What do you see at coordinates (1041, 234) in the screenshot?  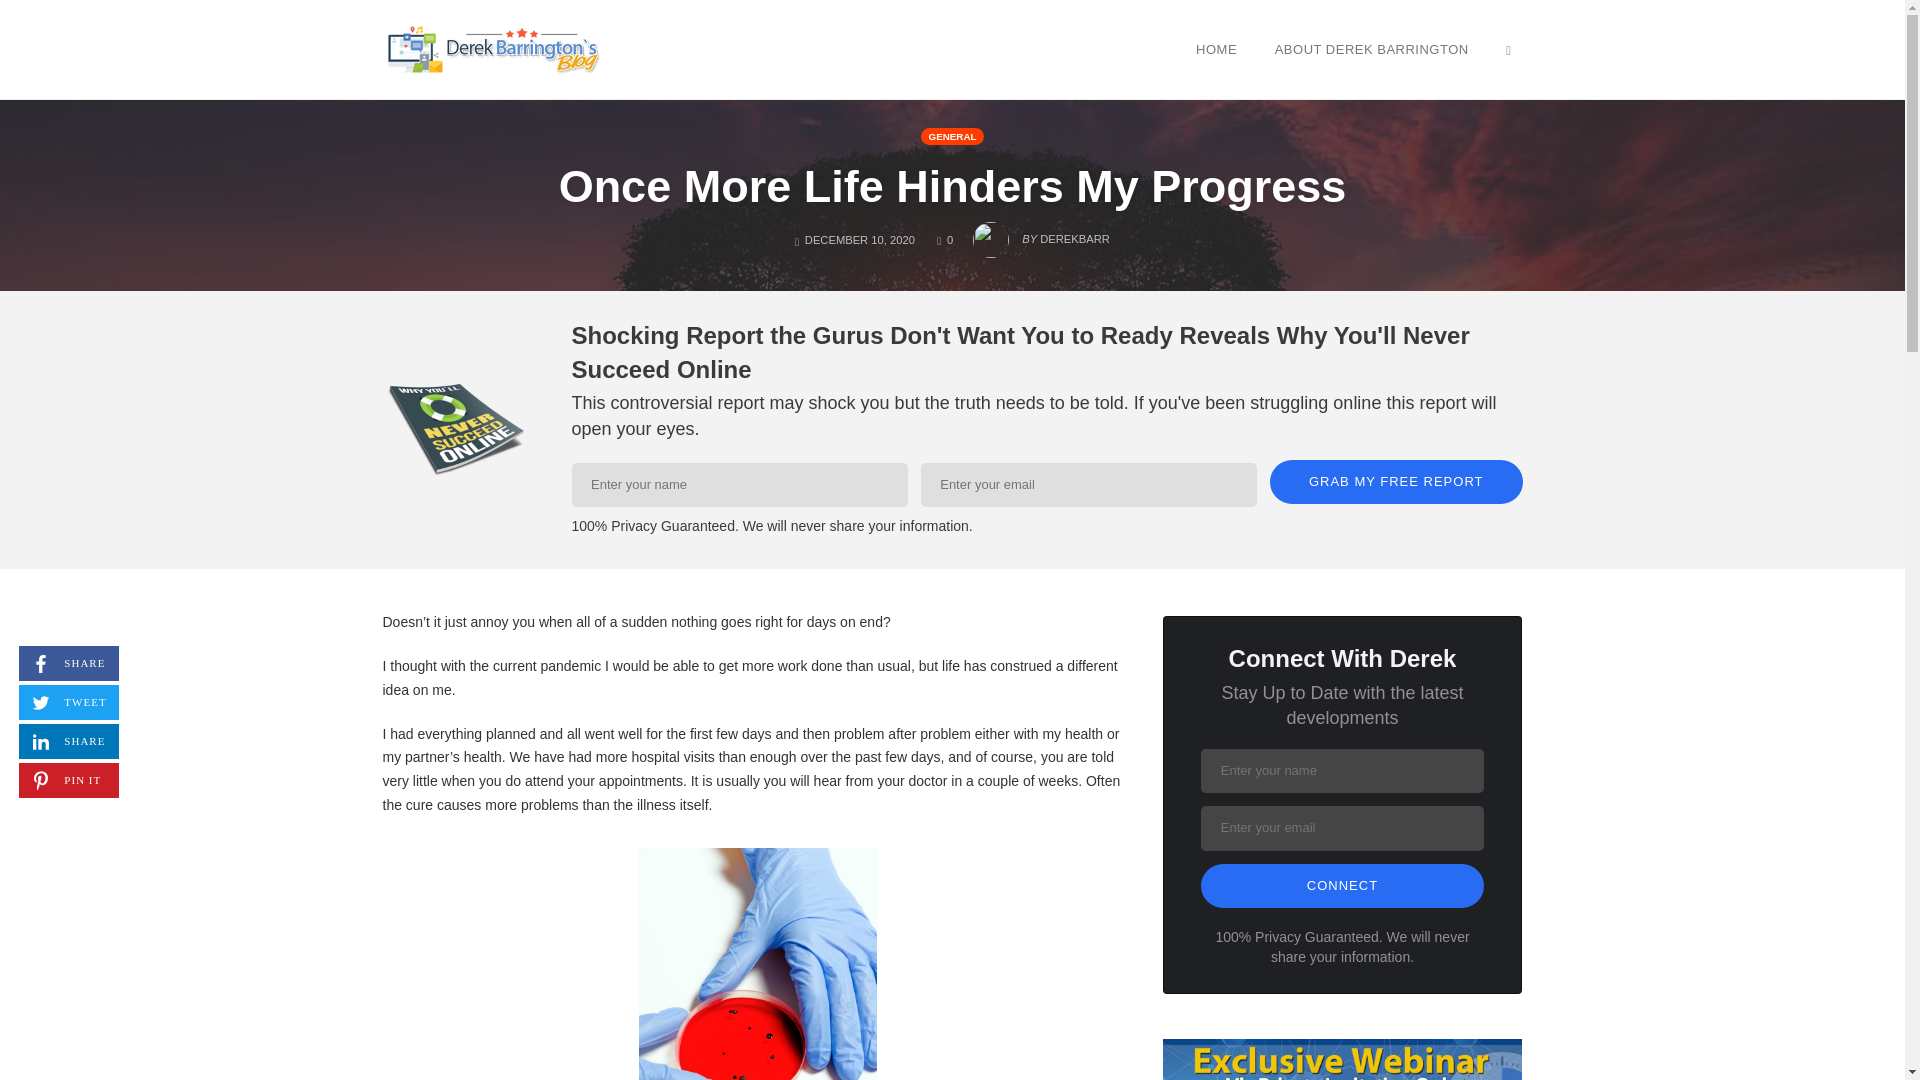 I see `CONNECT` at bounding box center [1041, 234].